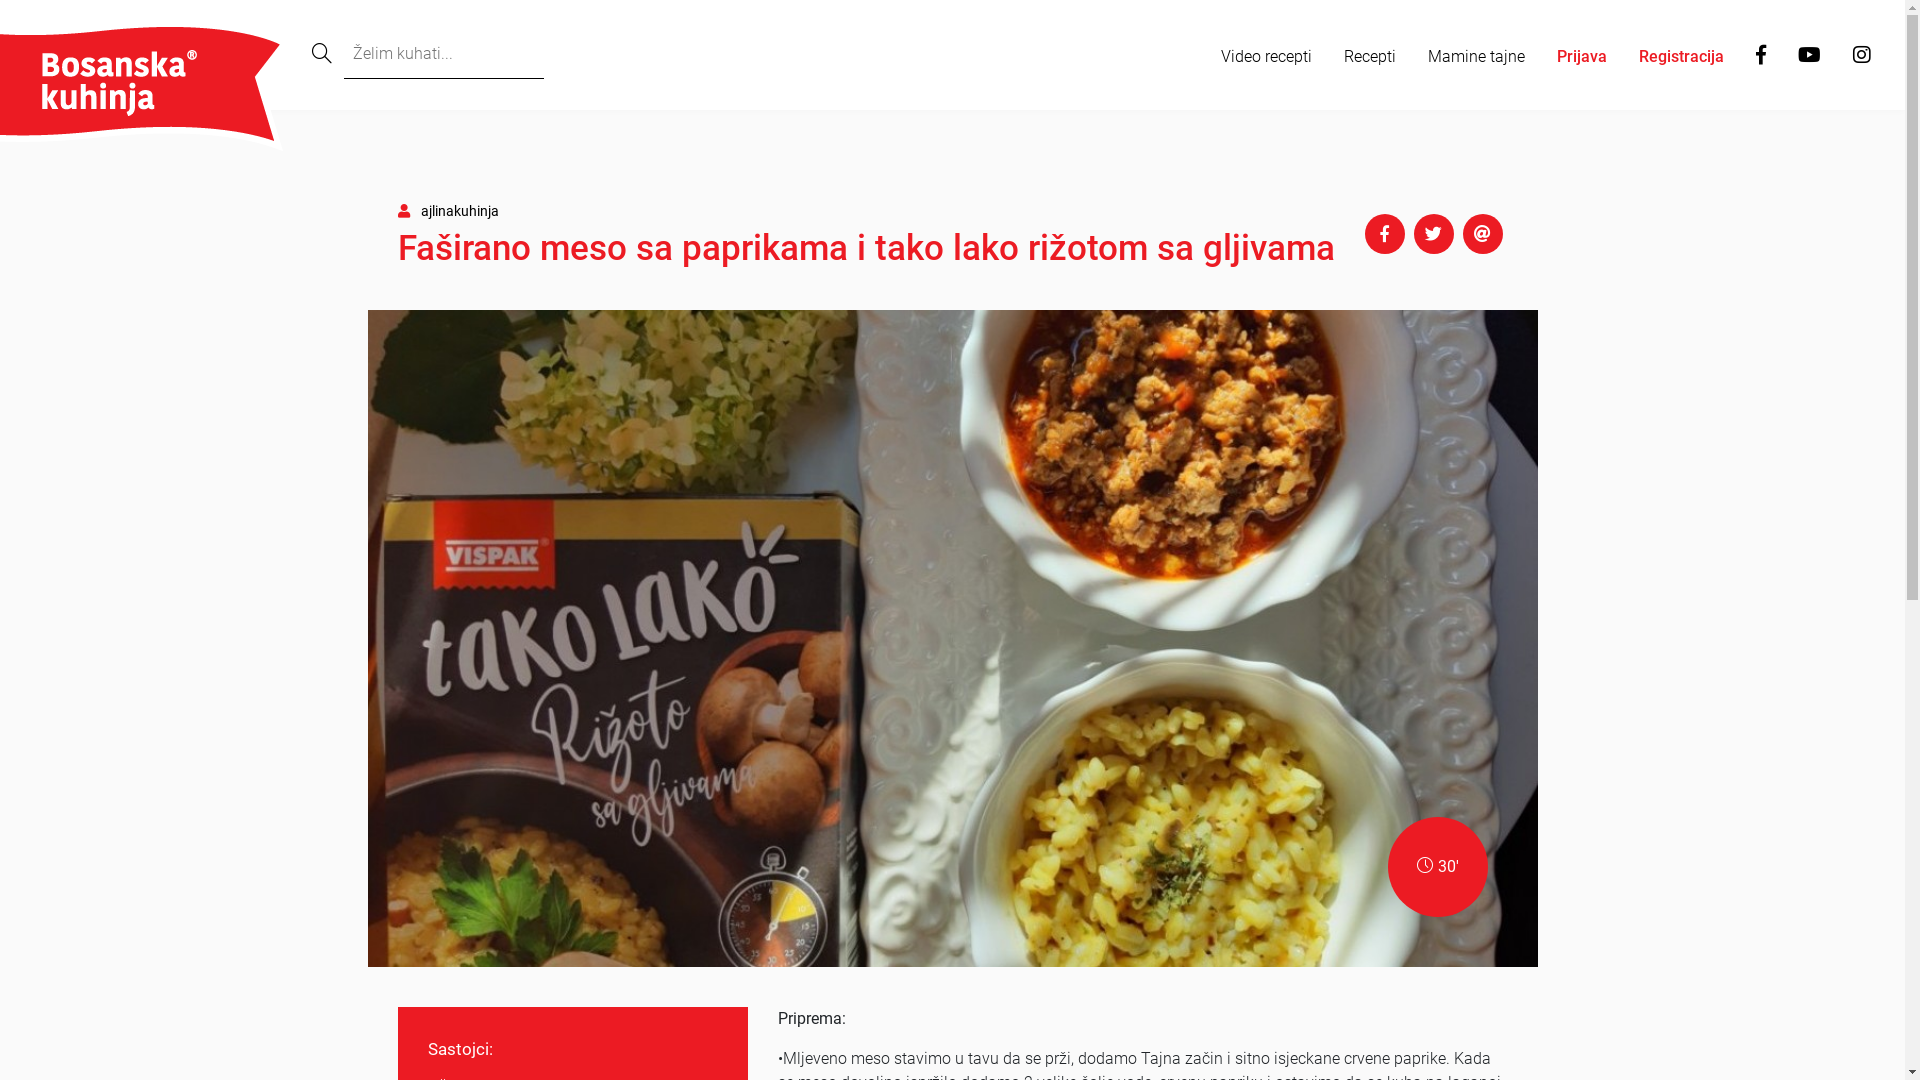  What do you see at coordinates (1476, 57) in the screenshot?
I see `Mamine tajne` at bounding box center [1476, 57].